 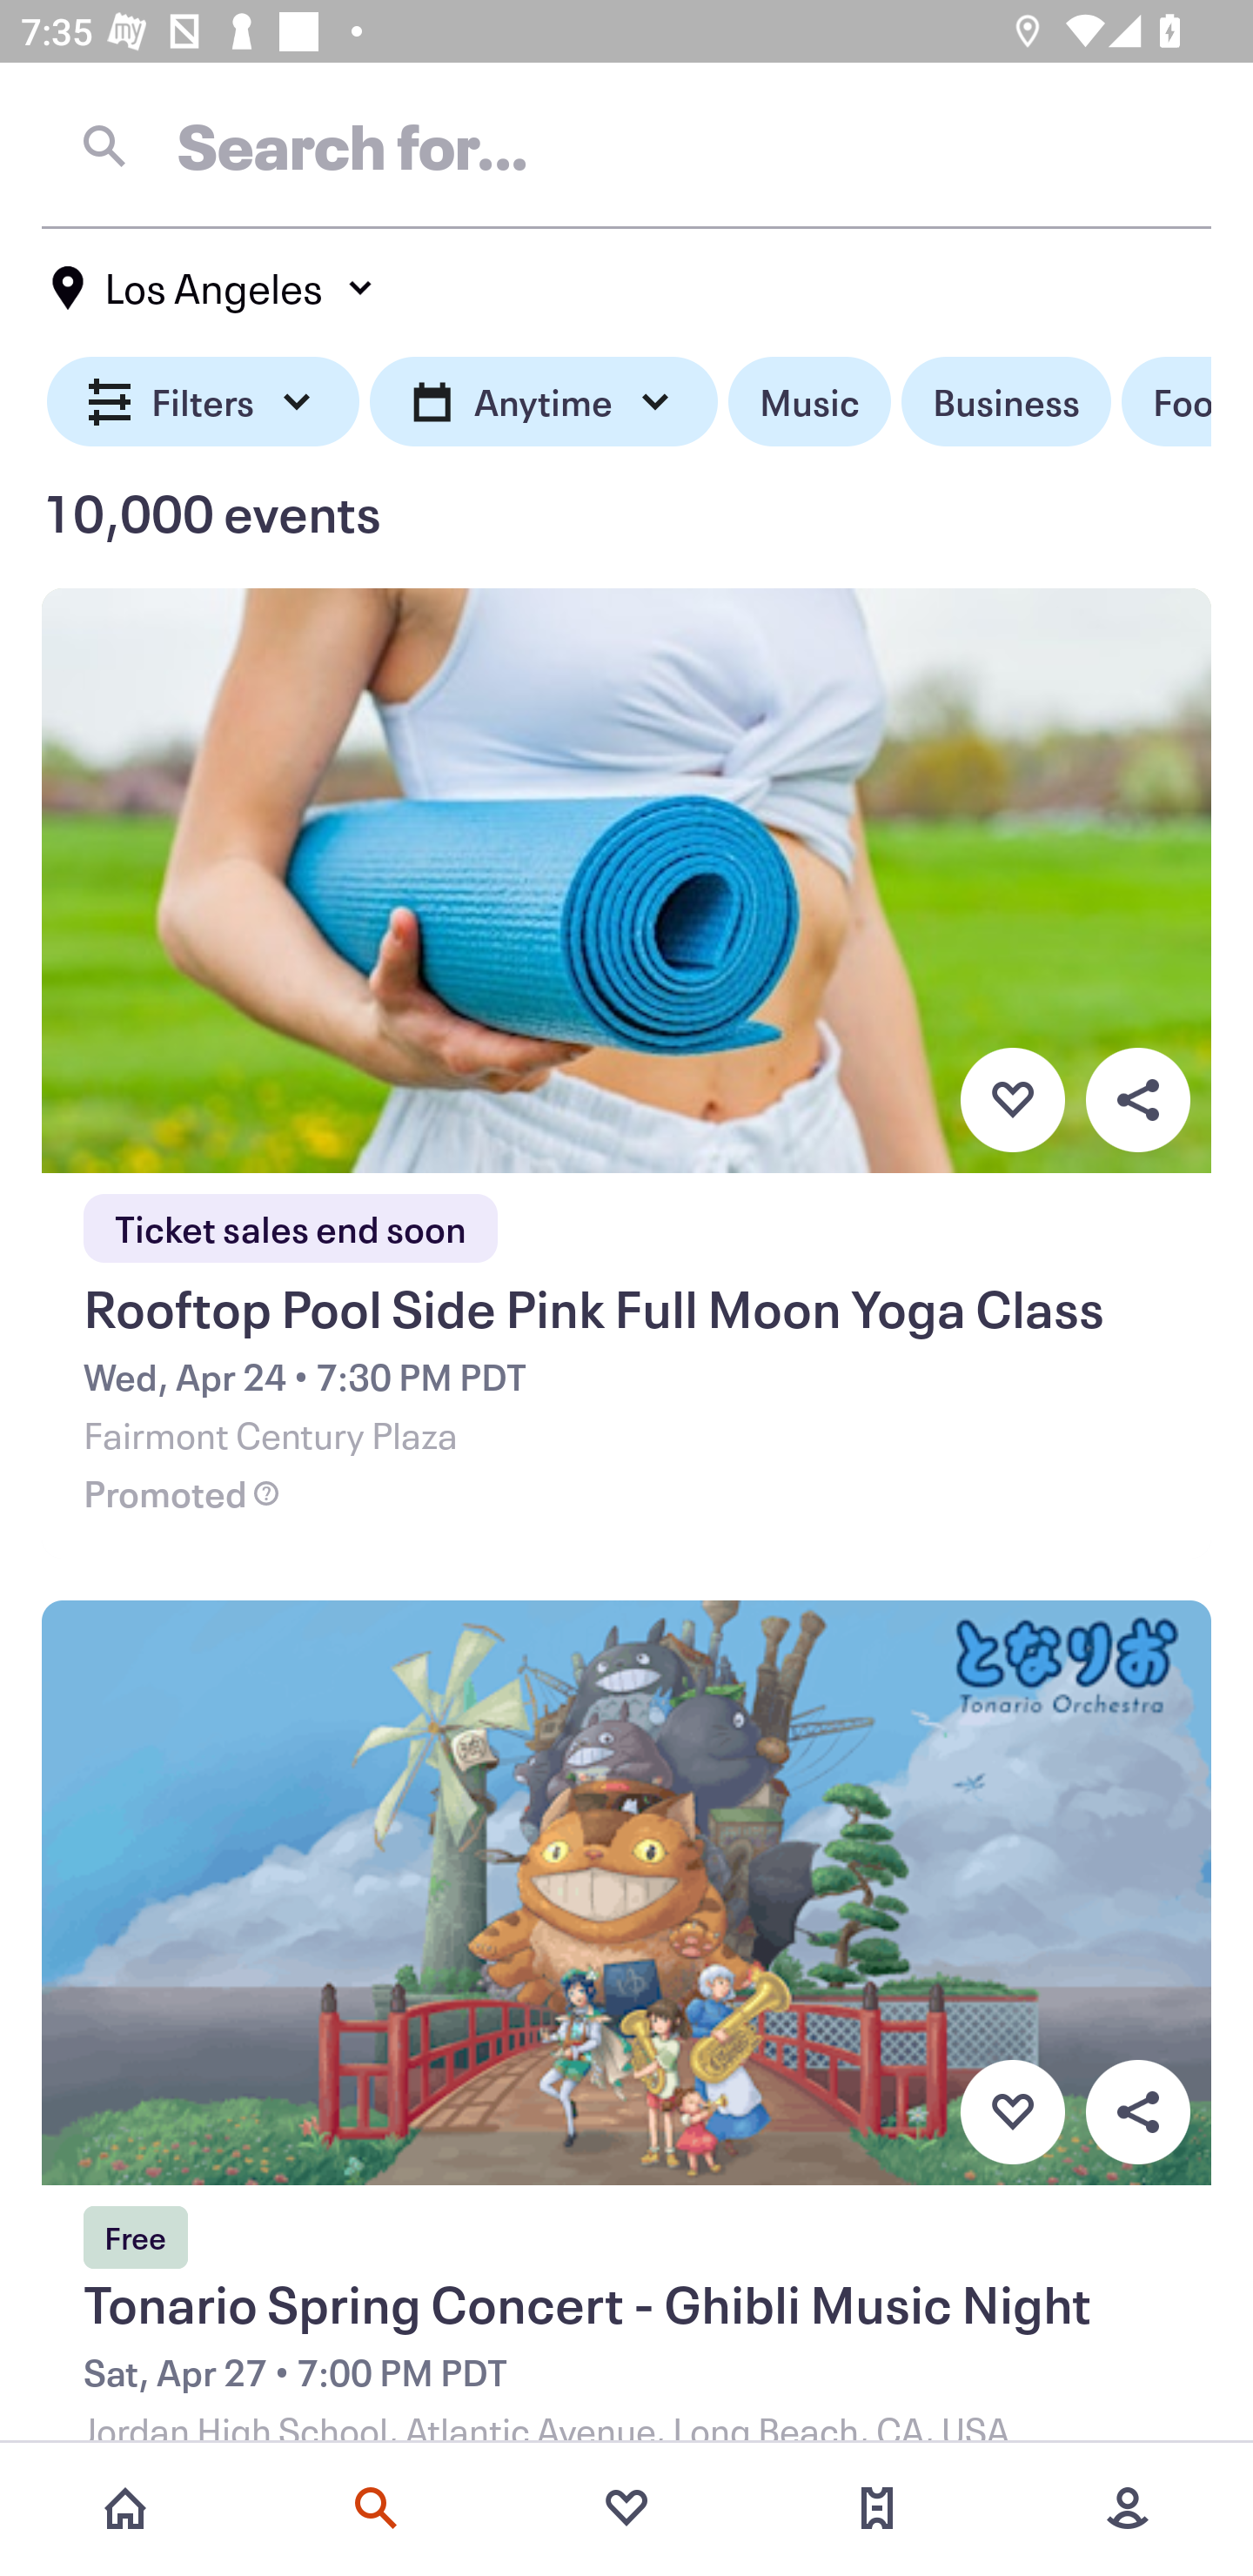 I want to click on Home, so click(x=125, y=2508).